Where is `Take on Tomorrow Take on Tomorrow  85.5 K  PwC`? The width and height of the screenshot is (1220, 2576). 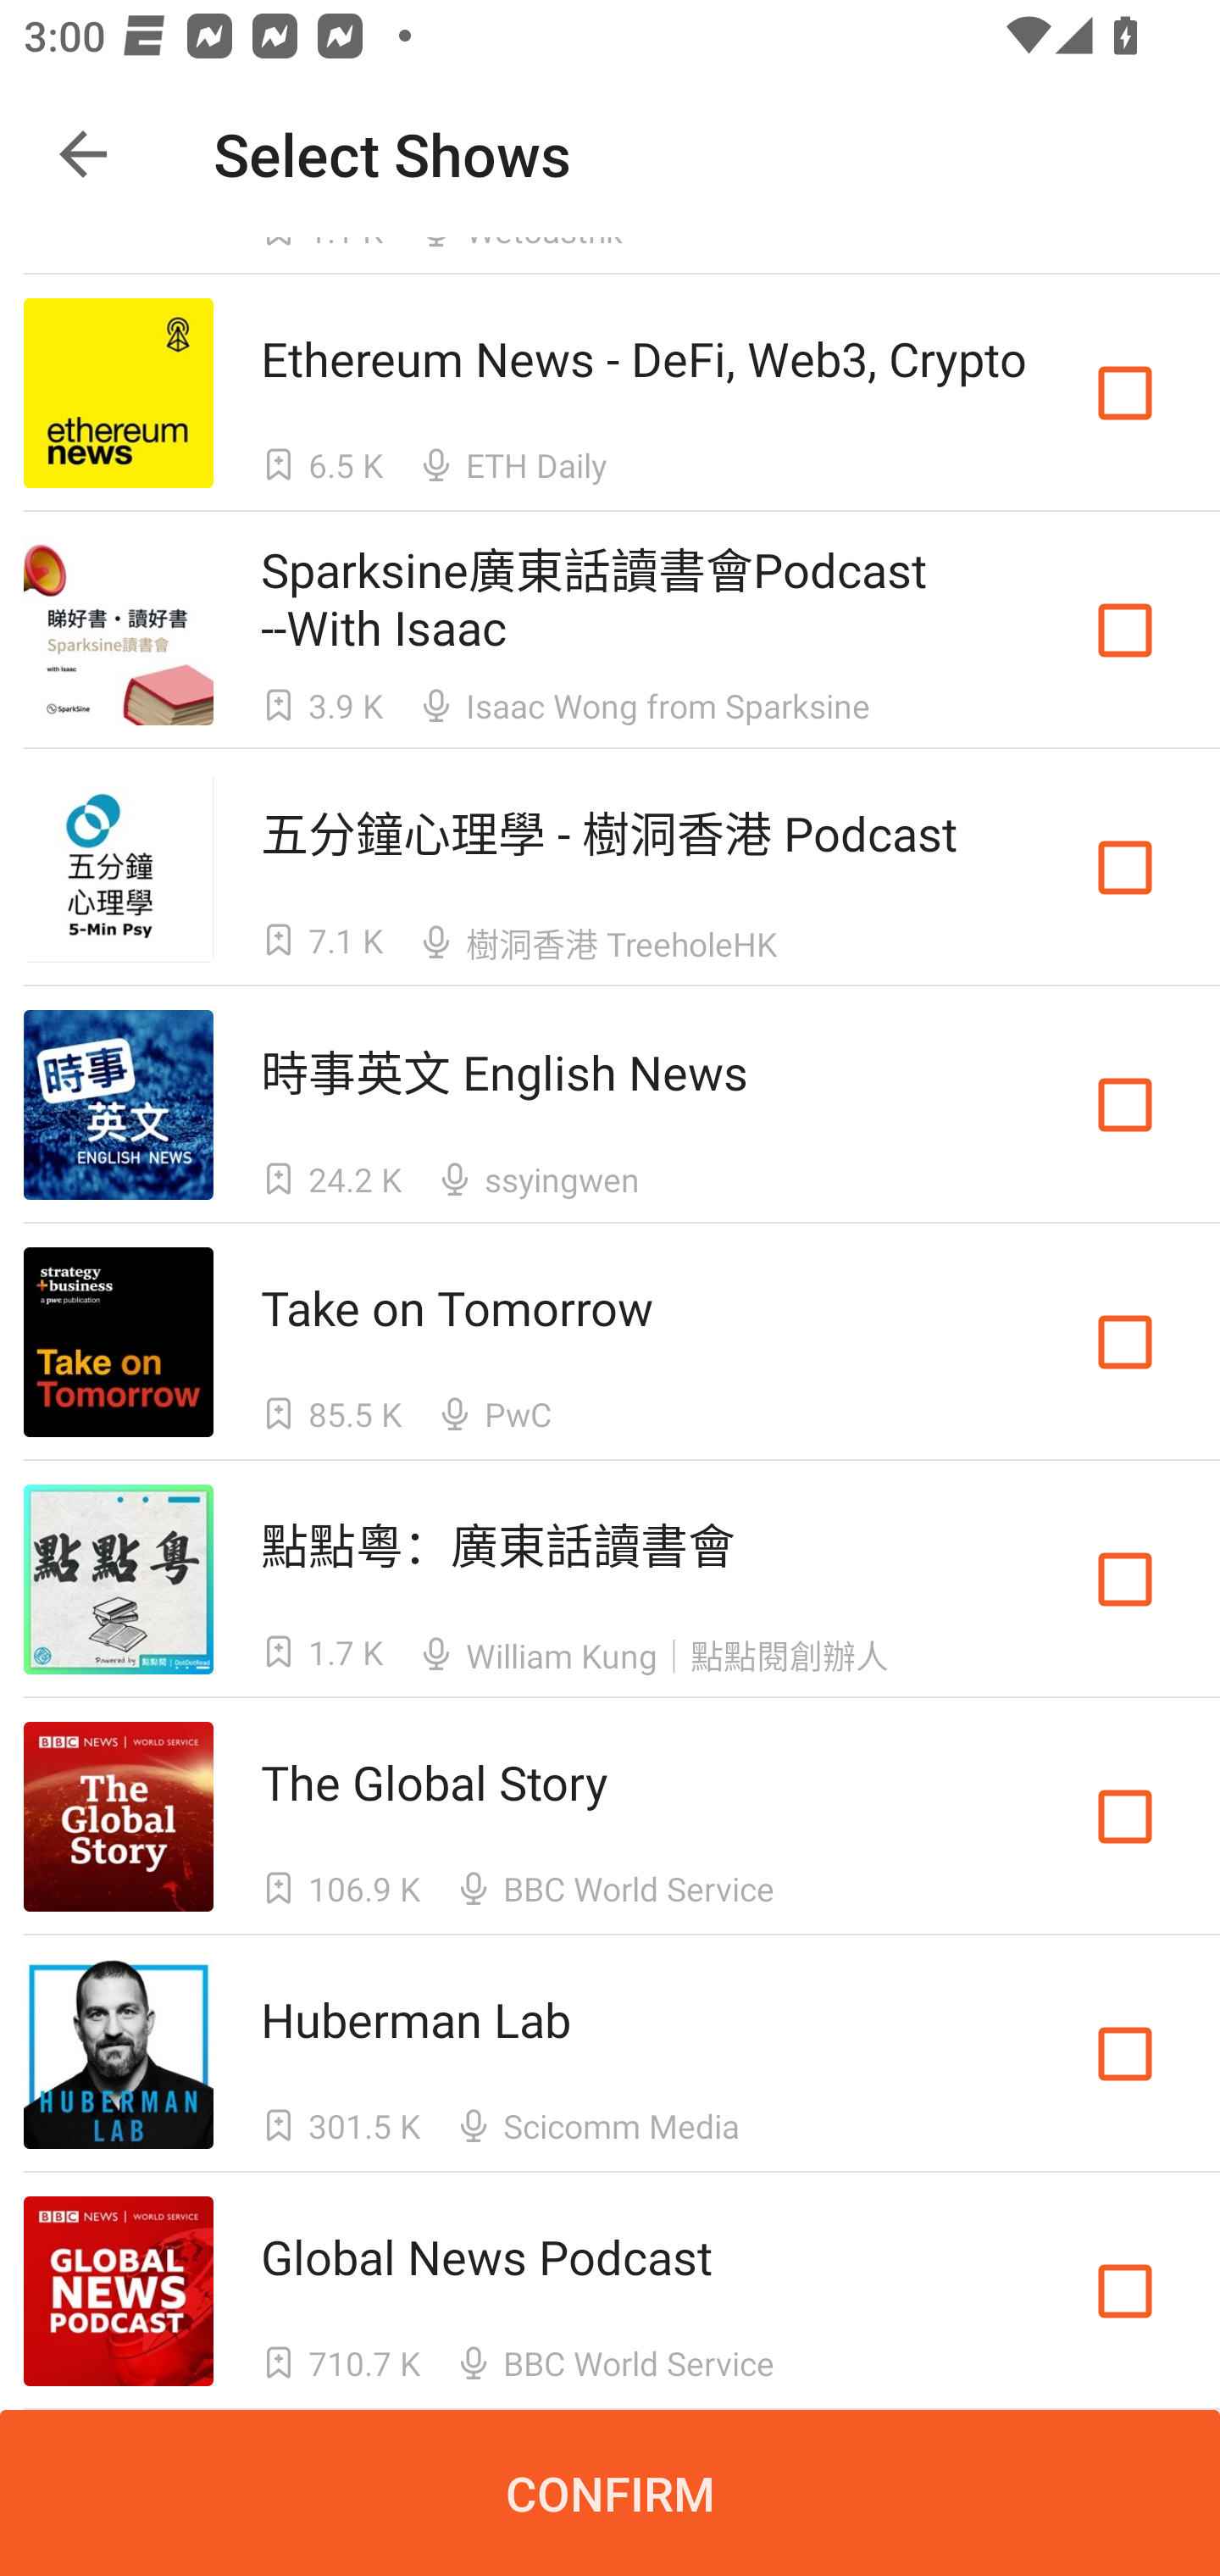 Take on Tomorrow Take on Tomorrow  85.5 K  PwC is located at coordinates (610, 1342).